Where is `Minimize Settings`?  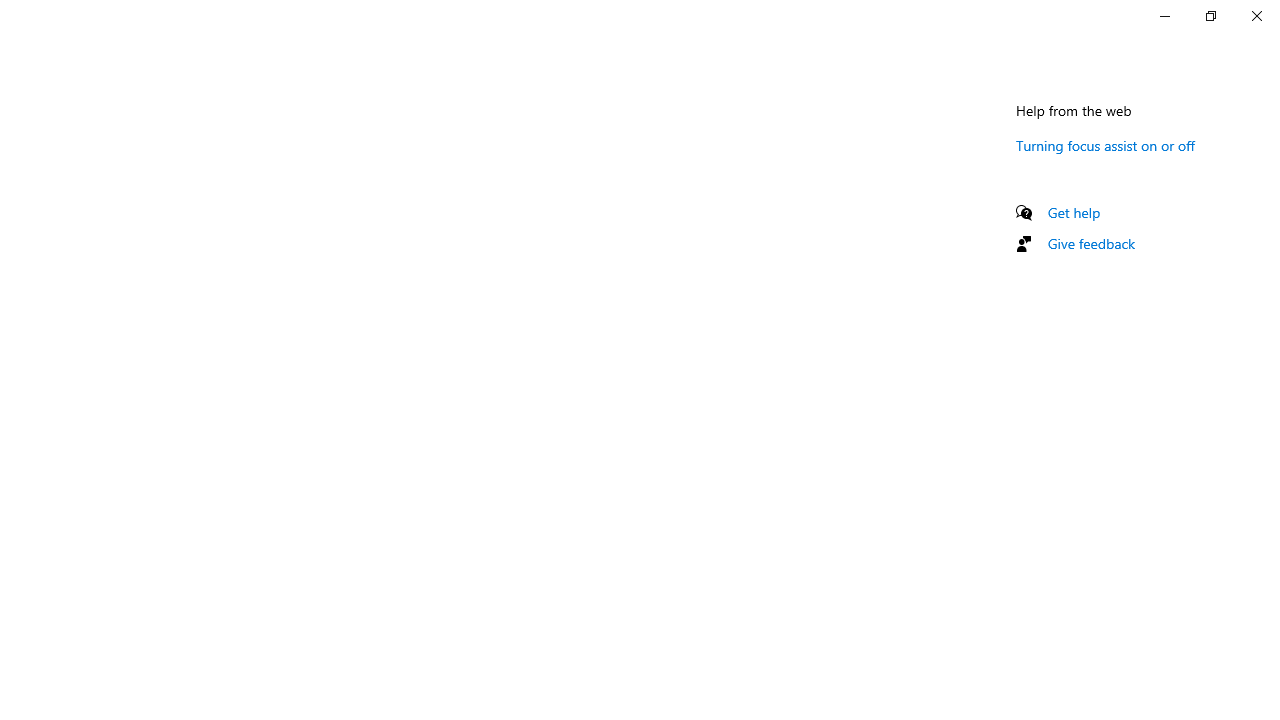
Minimize Settings is located at coordinates (1164, 16).